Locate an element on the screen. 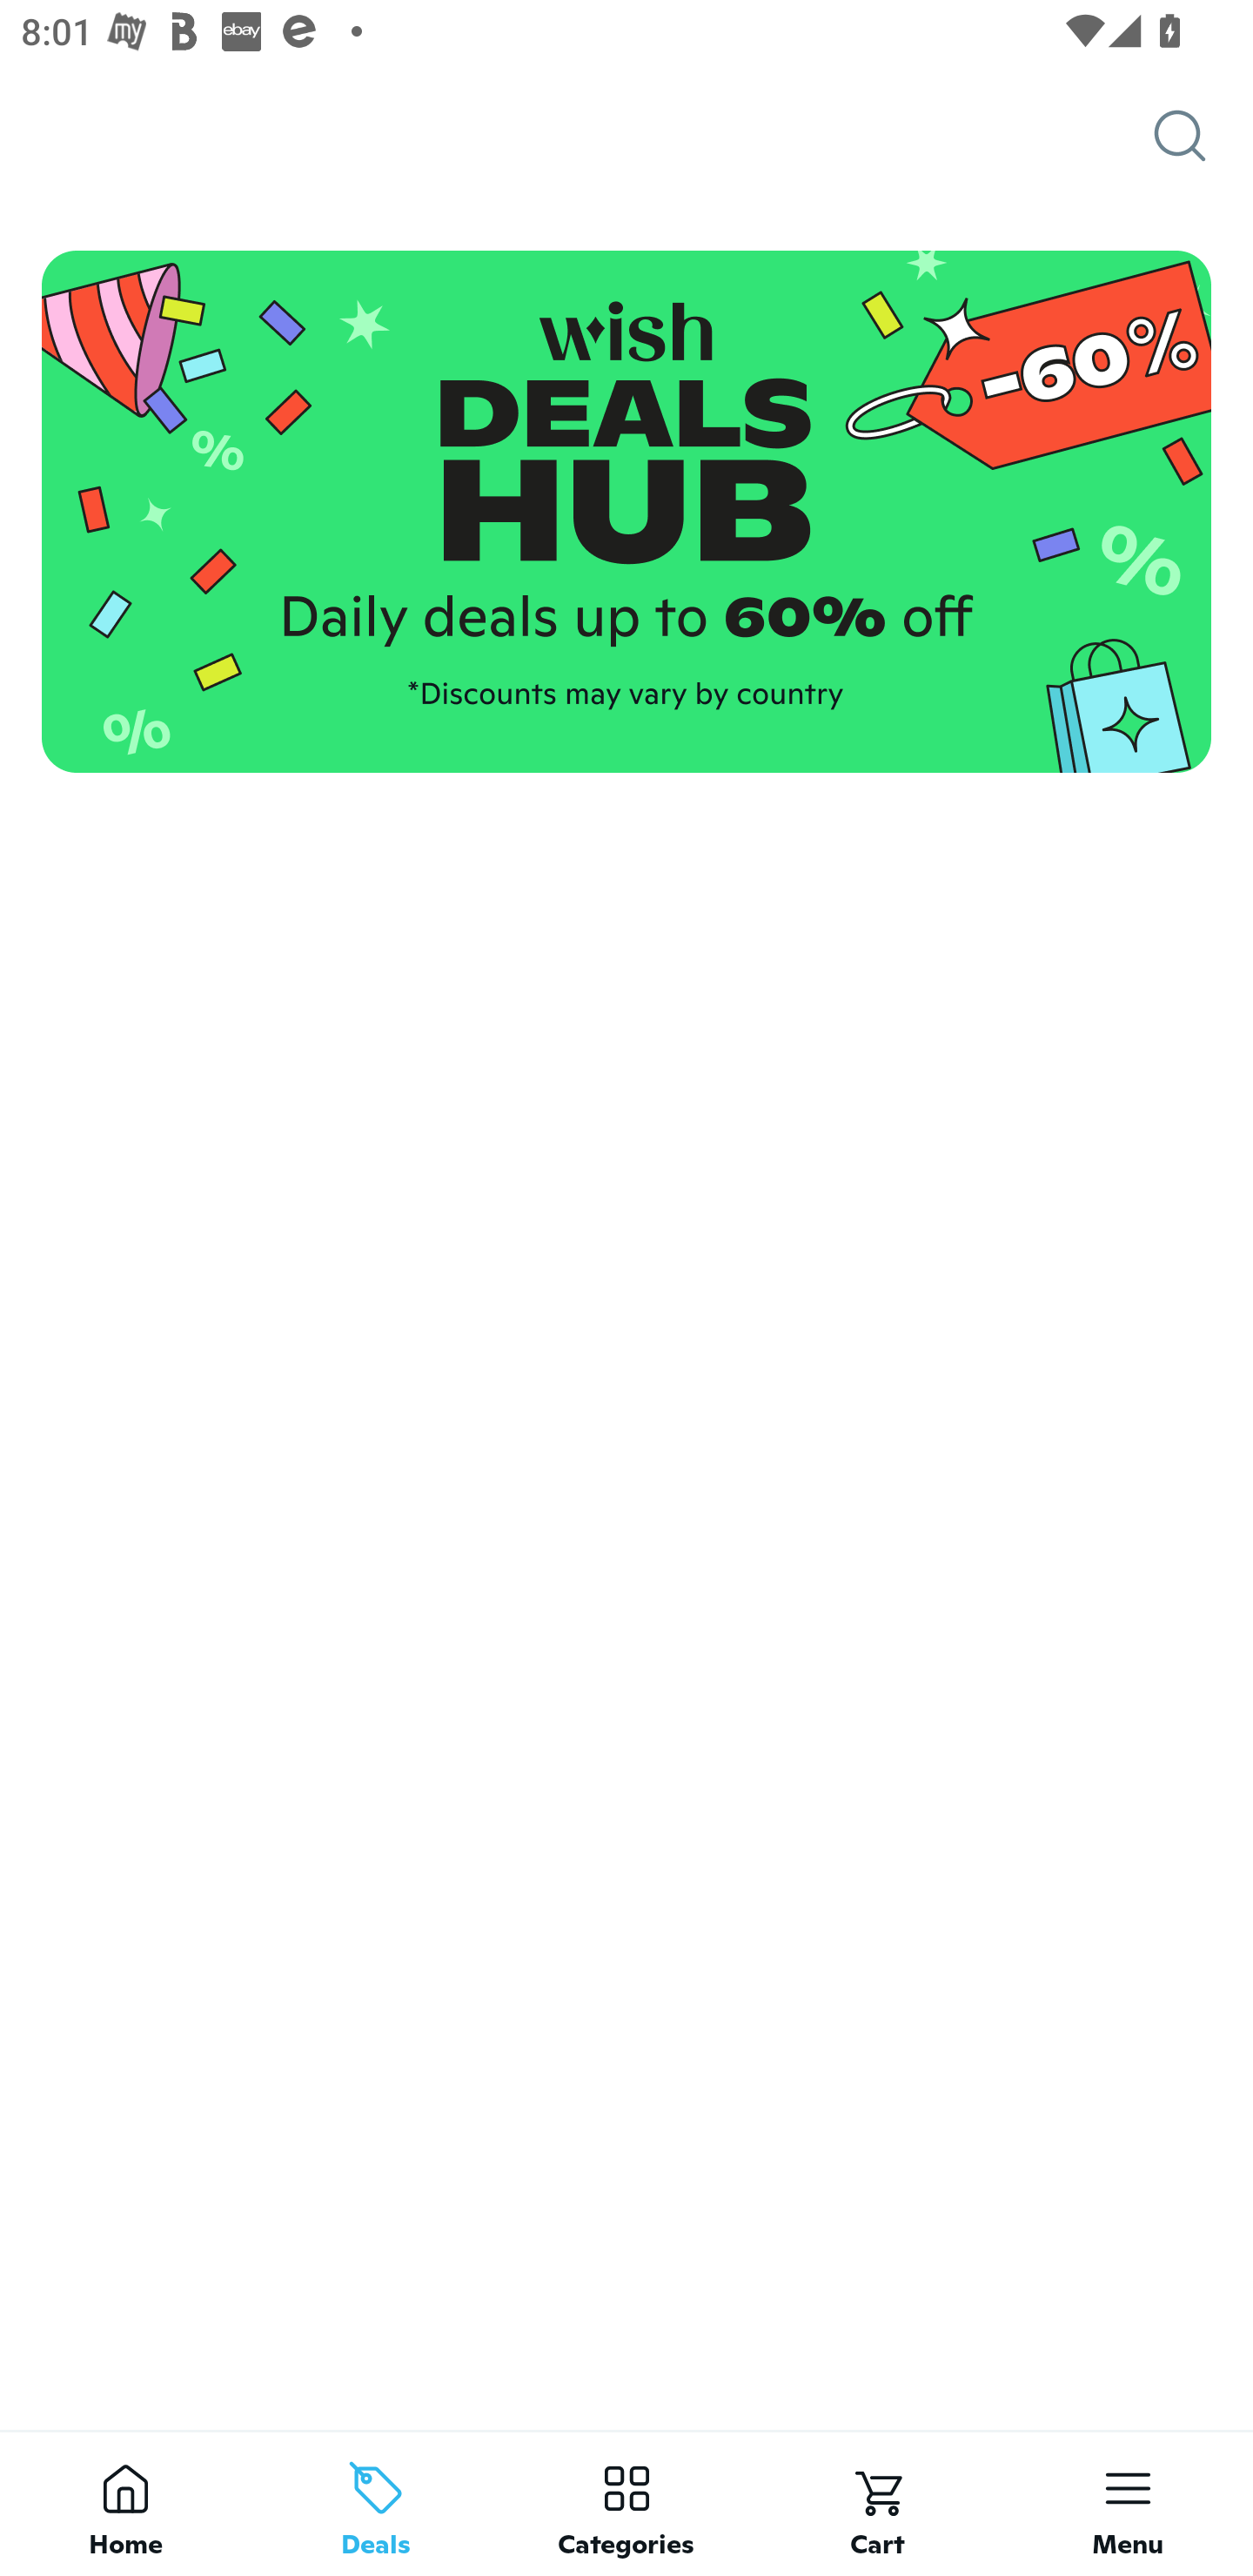 The width and height of the screenshot is (1253, 2576). Deals is located at coordinates (376, 2503).